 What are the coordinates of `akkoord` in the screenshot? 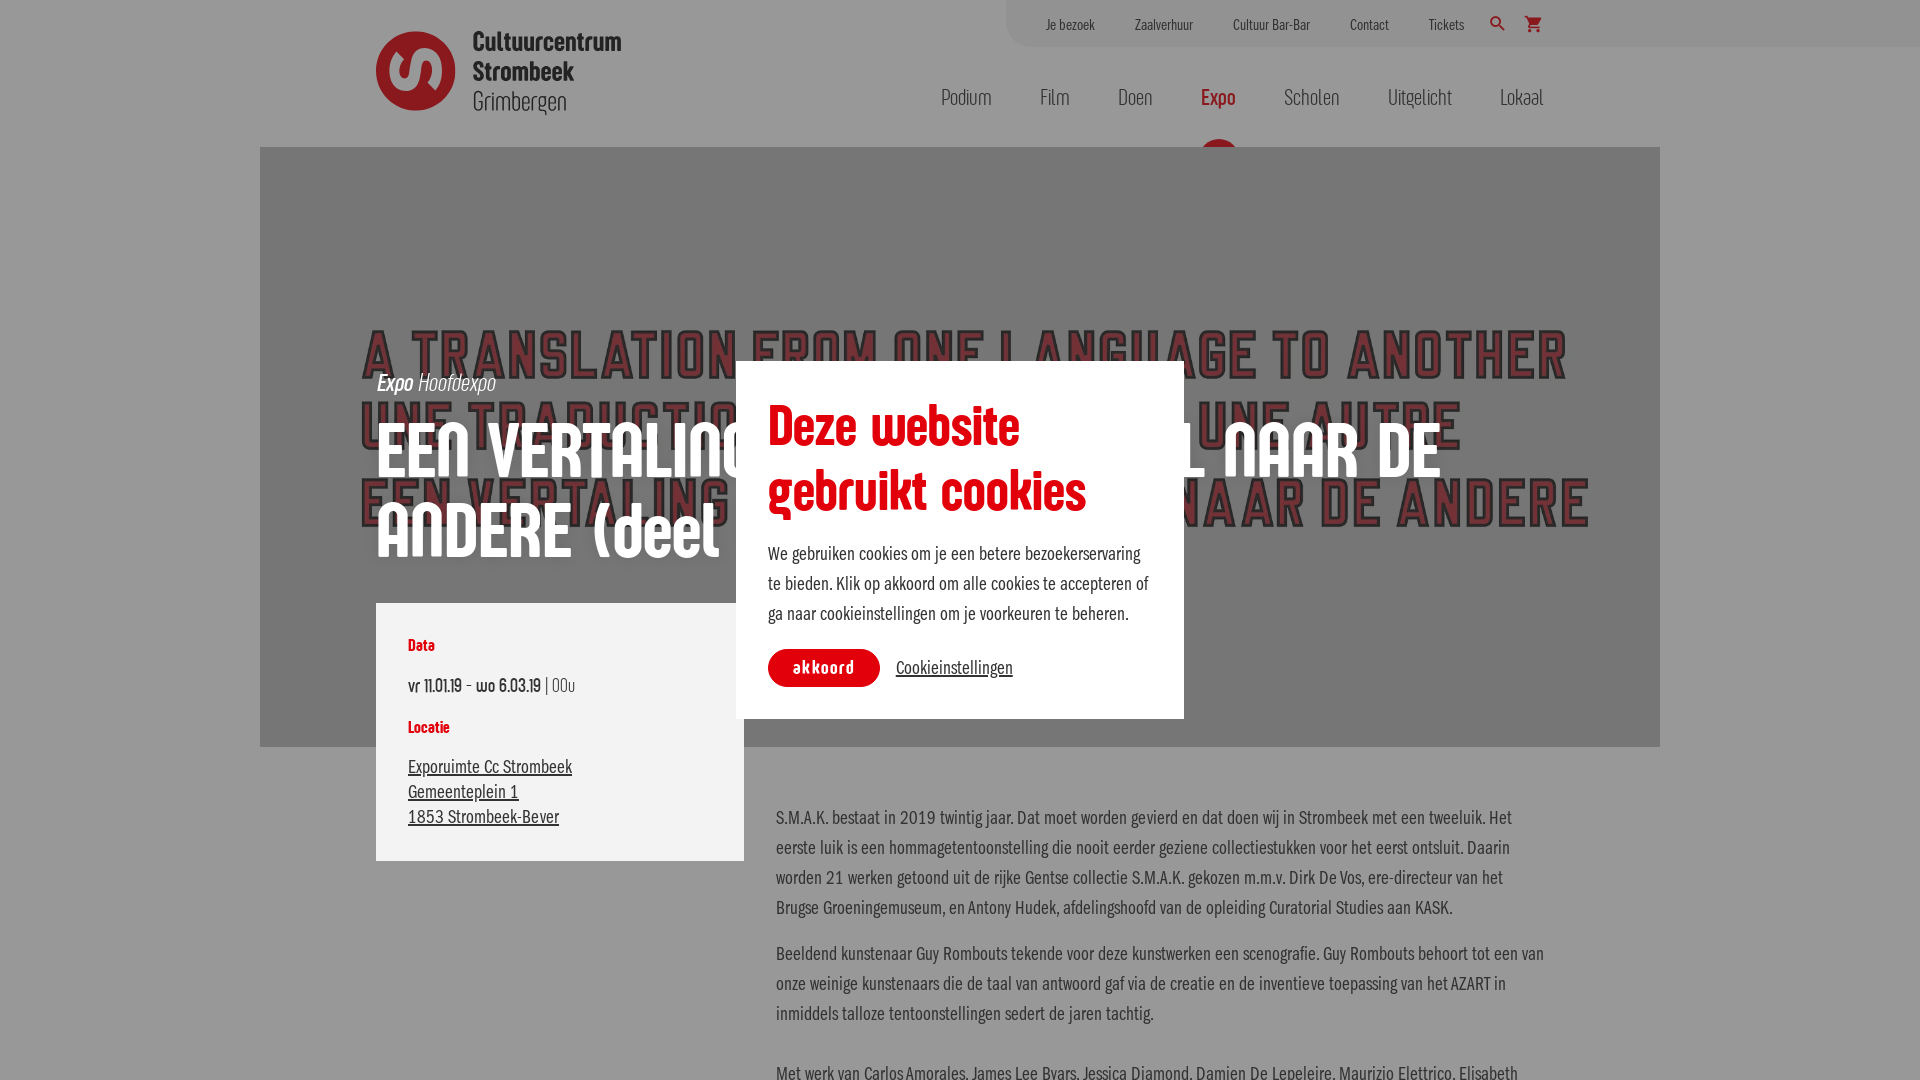 It's located at (824, 668).